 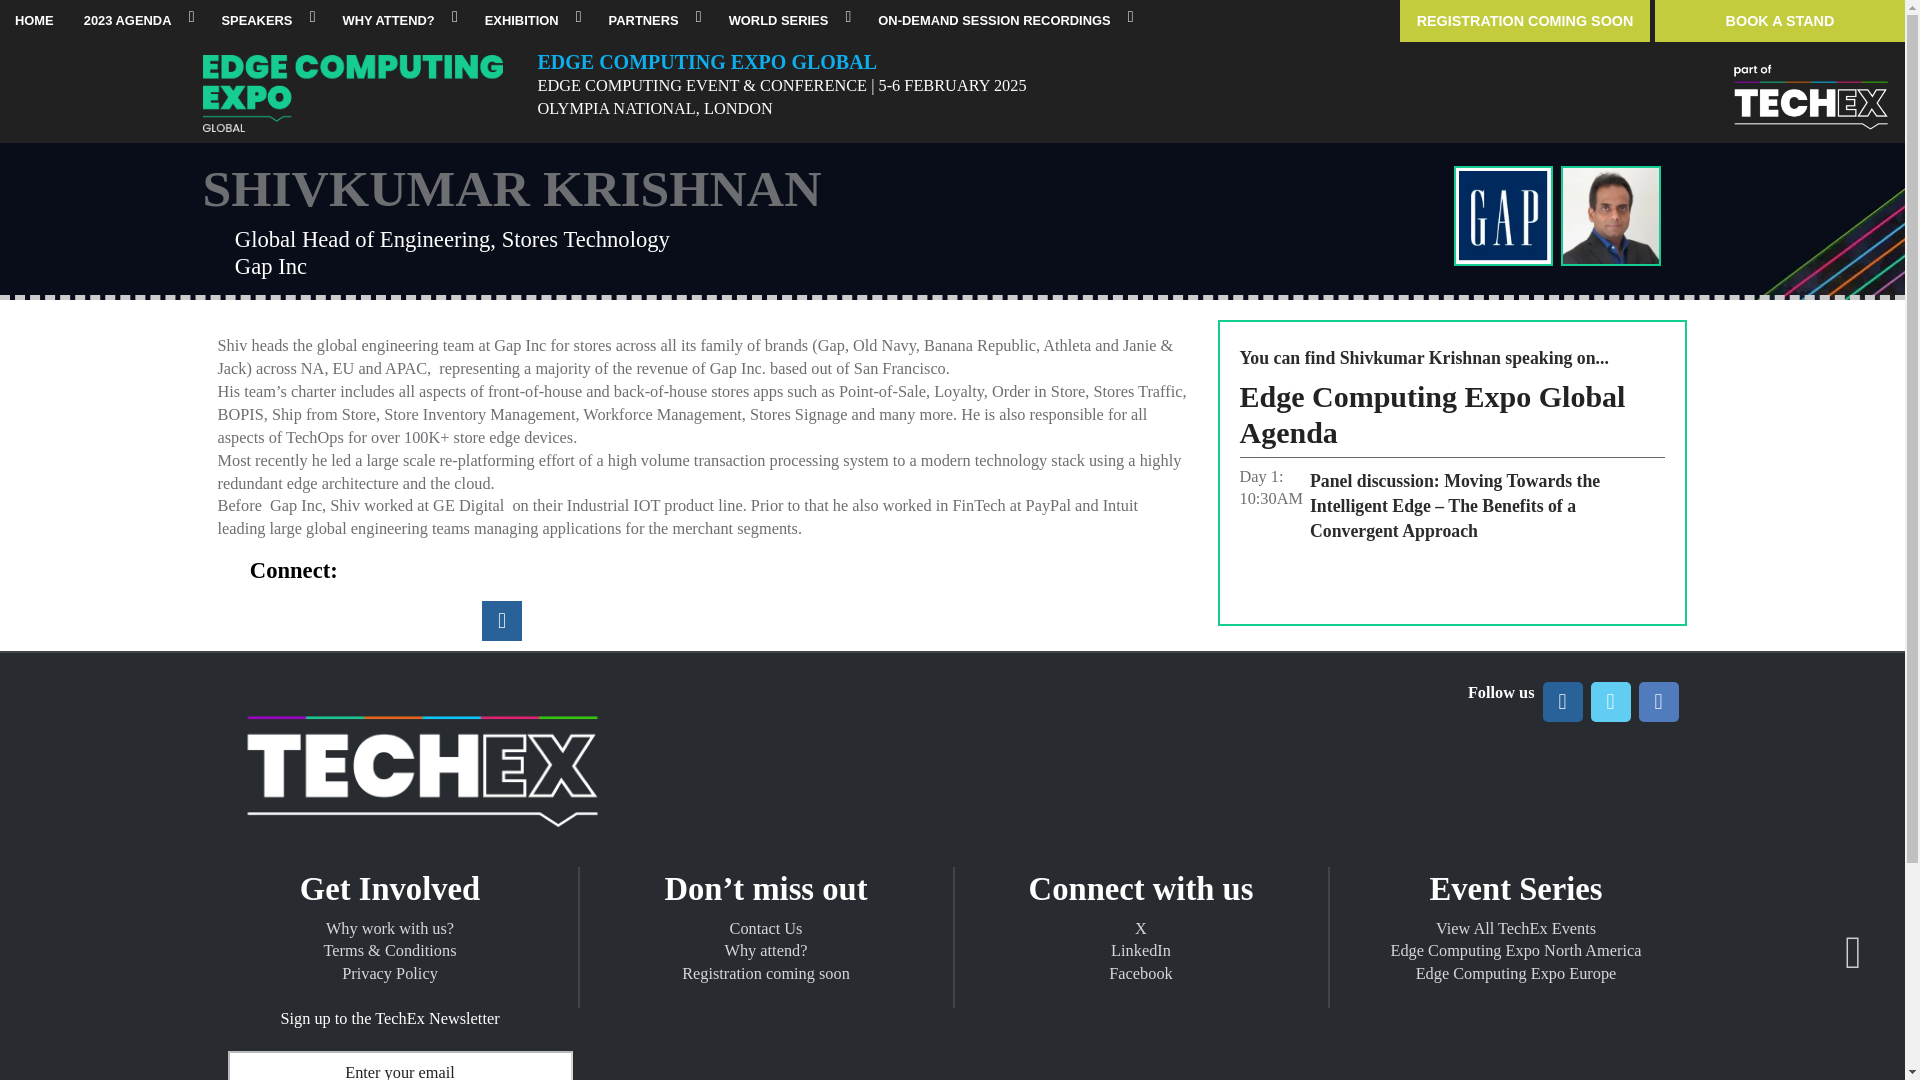 What do you see at coordinates (1658, 702) in the screenshot?
I see `Facebook` at bounding box center [1658, 702].